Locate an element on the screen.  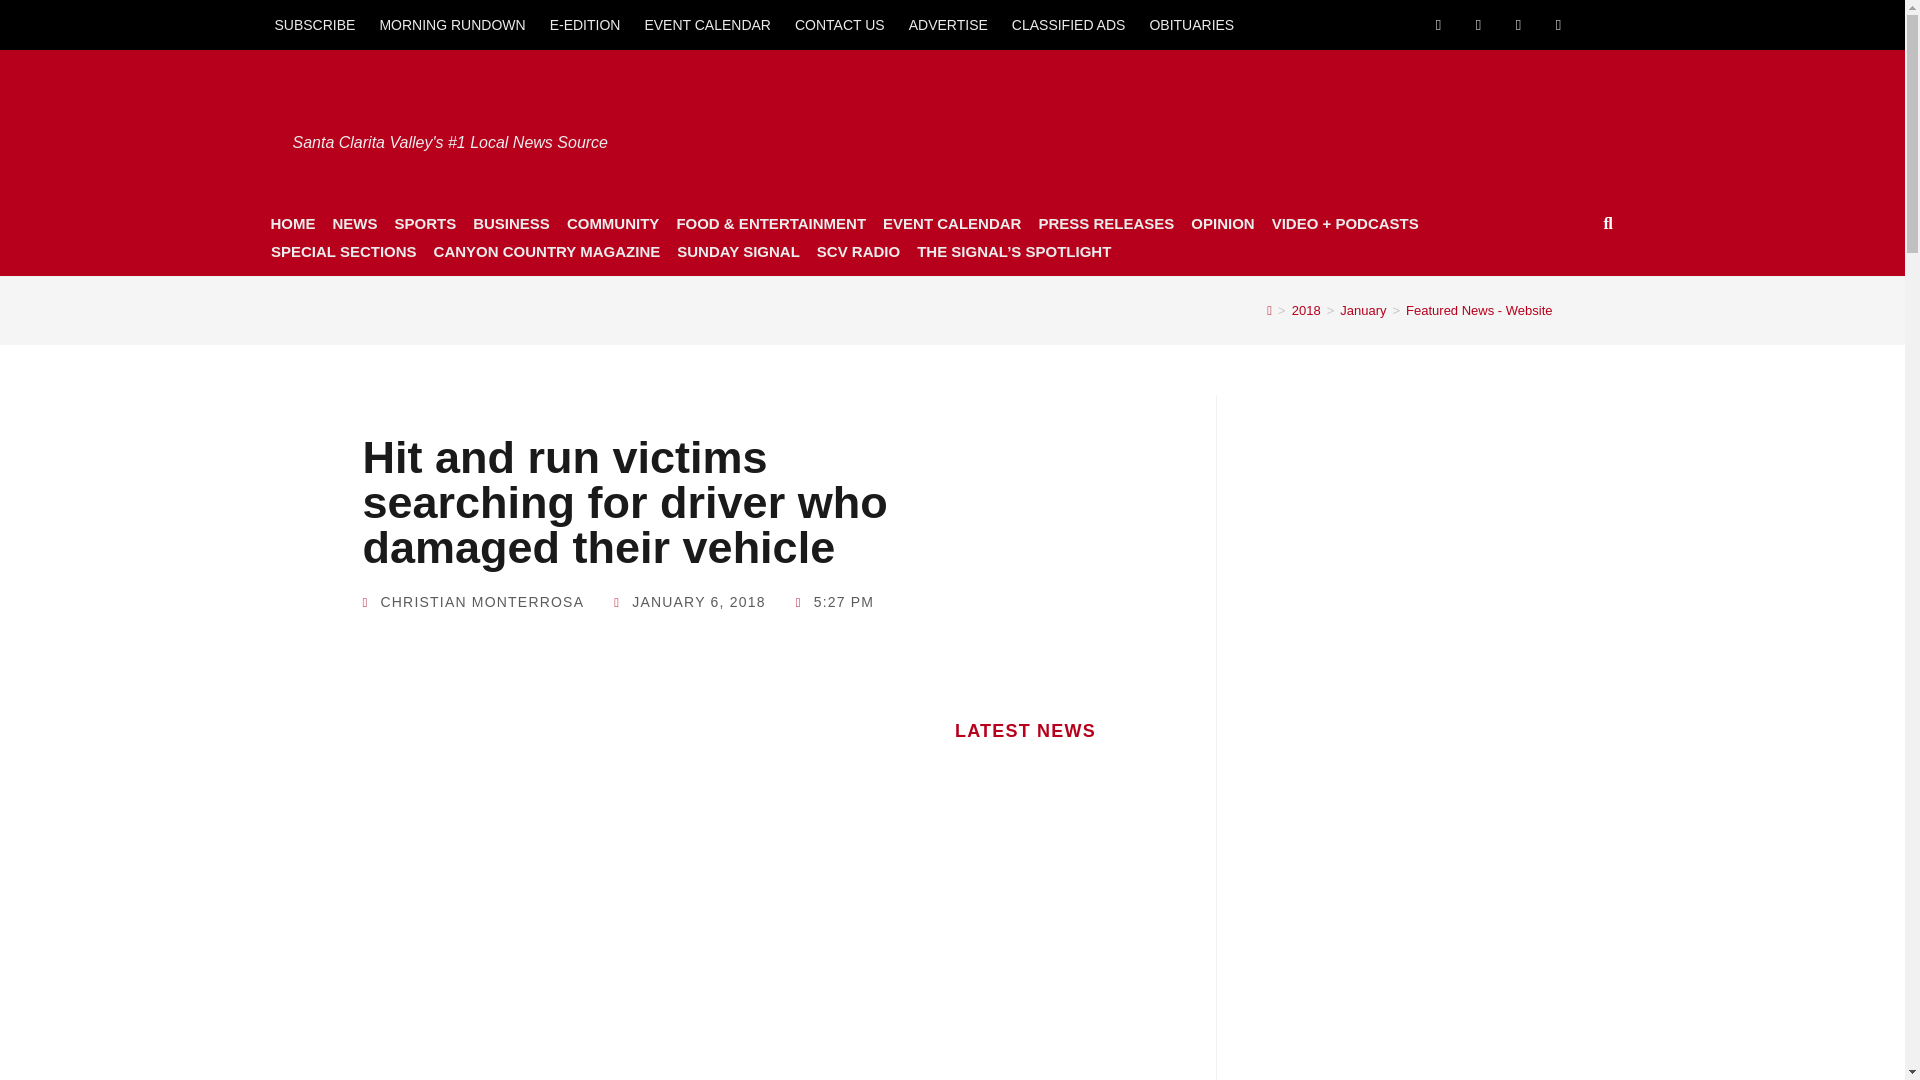
CLASSIFIED ADS is located at coordinates (1069, 24).